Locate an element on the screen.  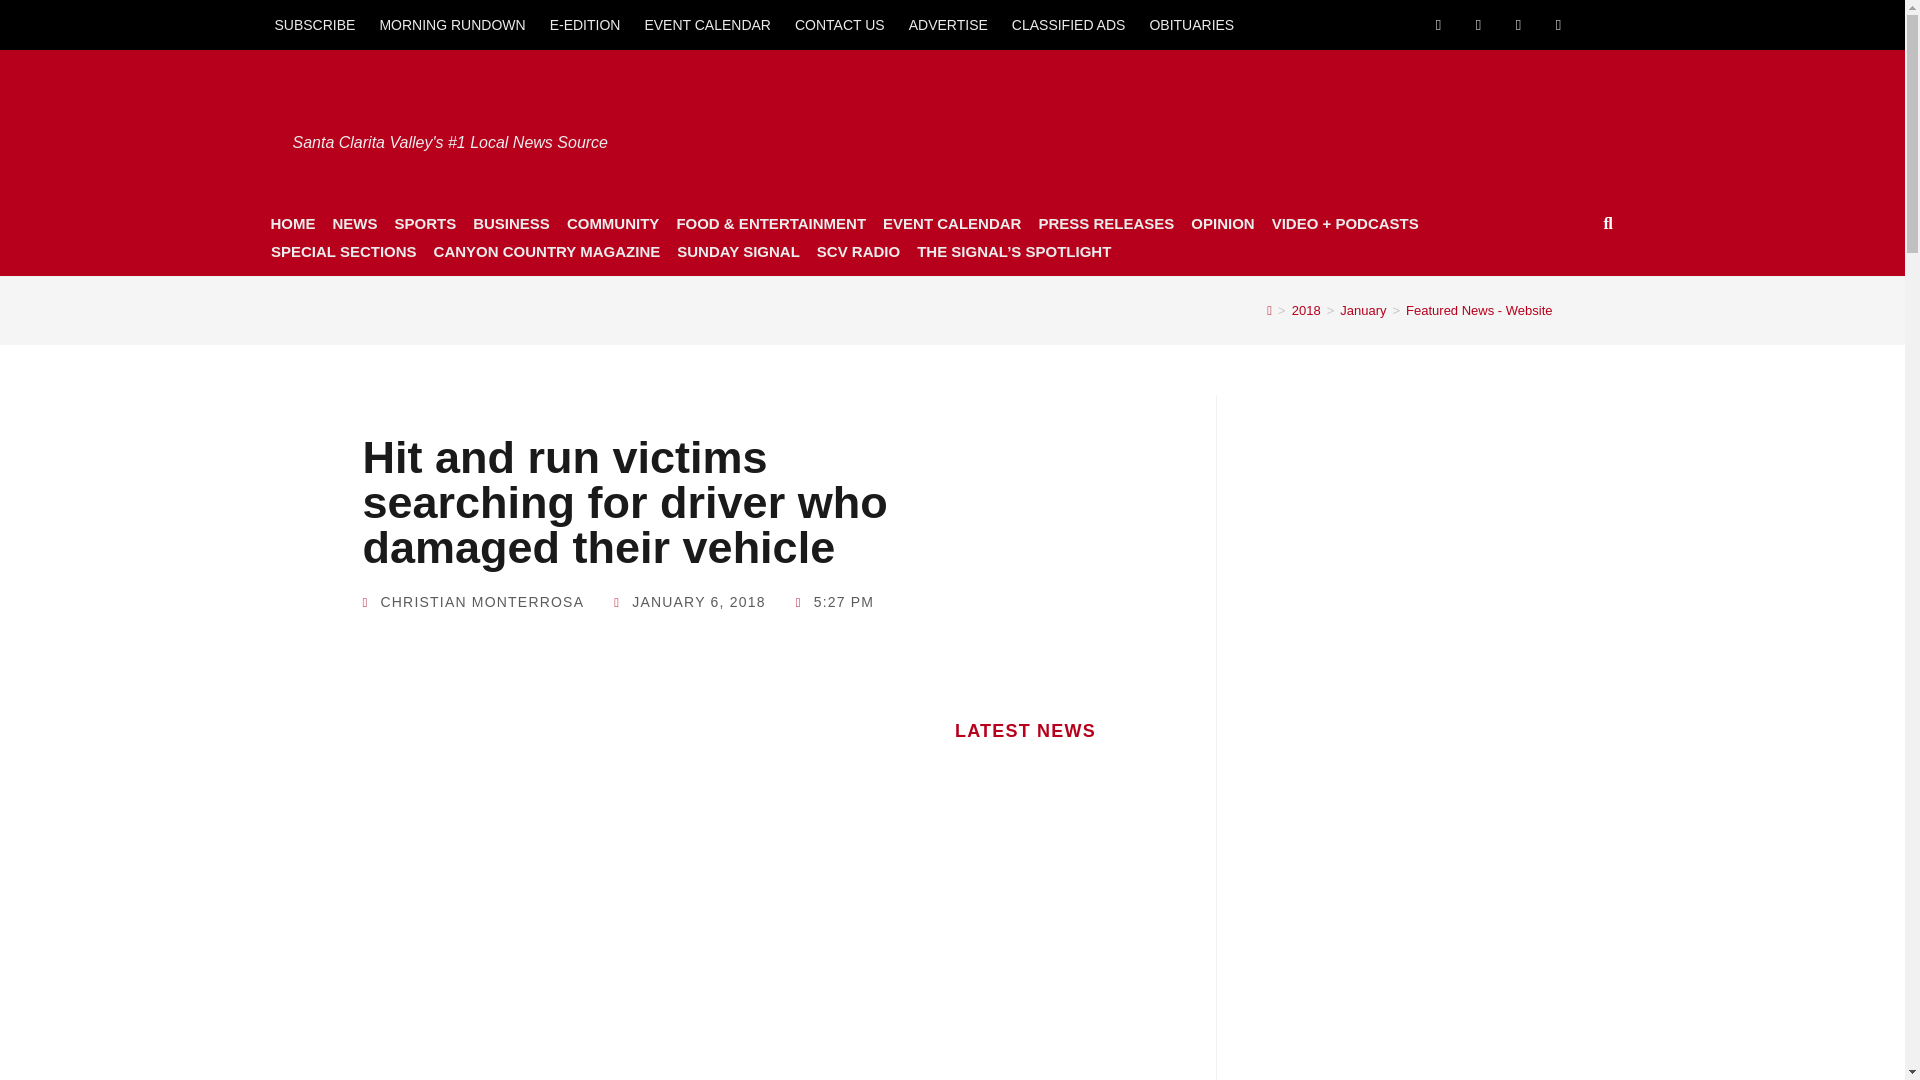
CLASSIFIED ADS is located at coordinates (1069, 24).